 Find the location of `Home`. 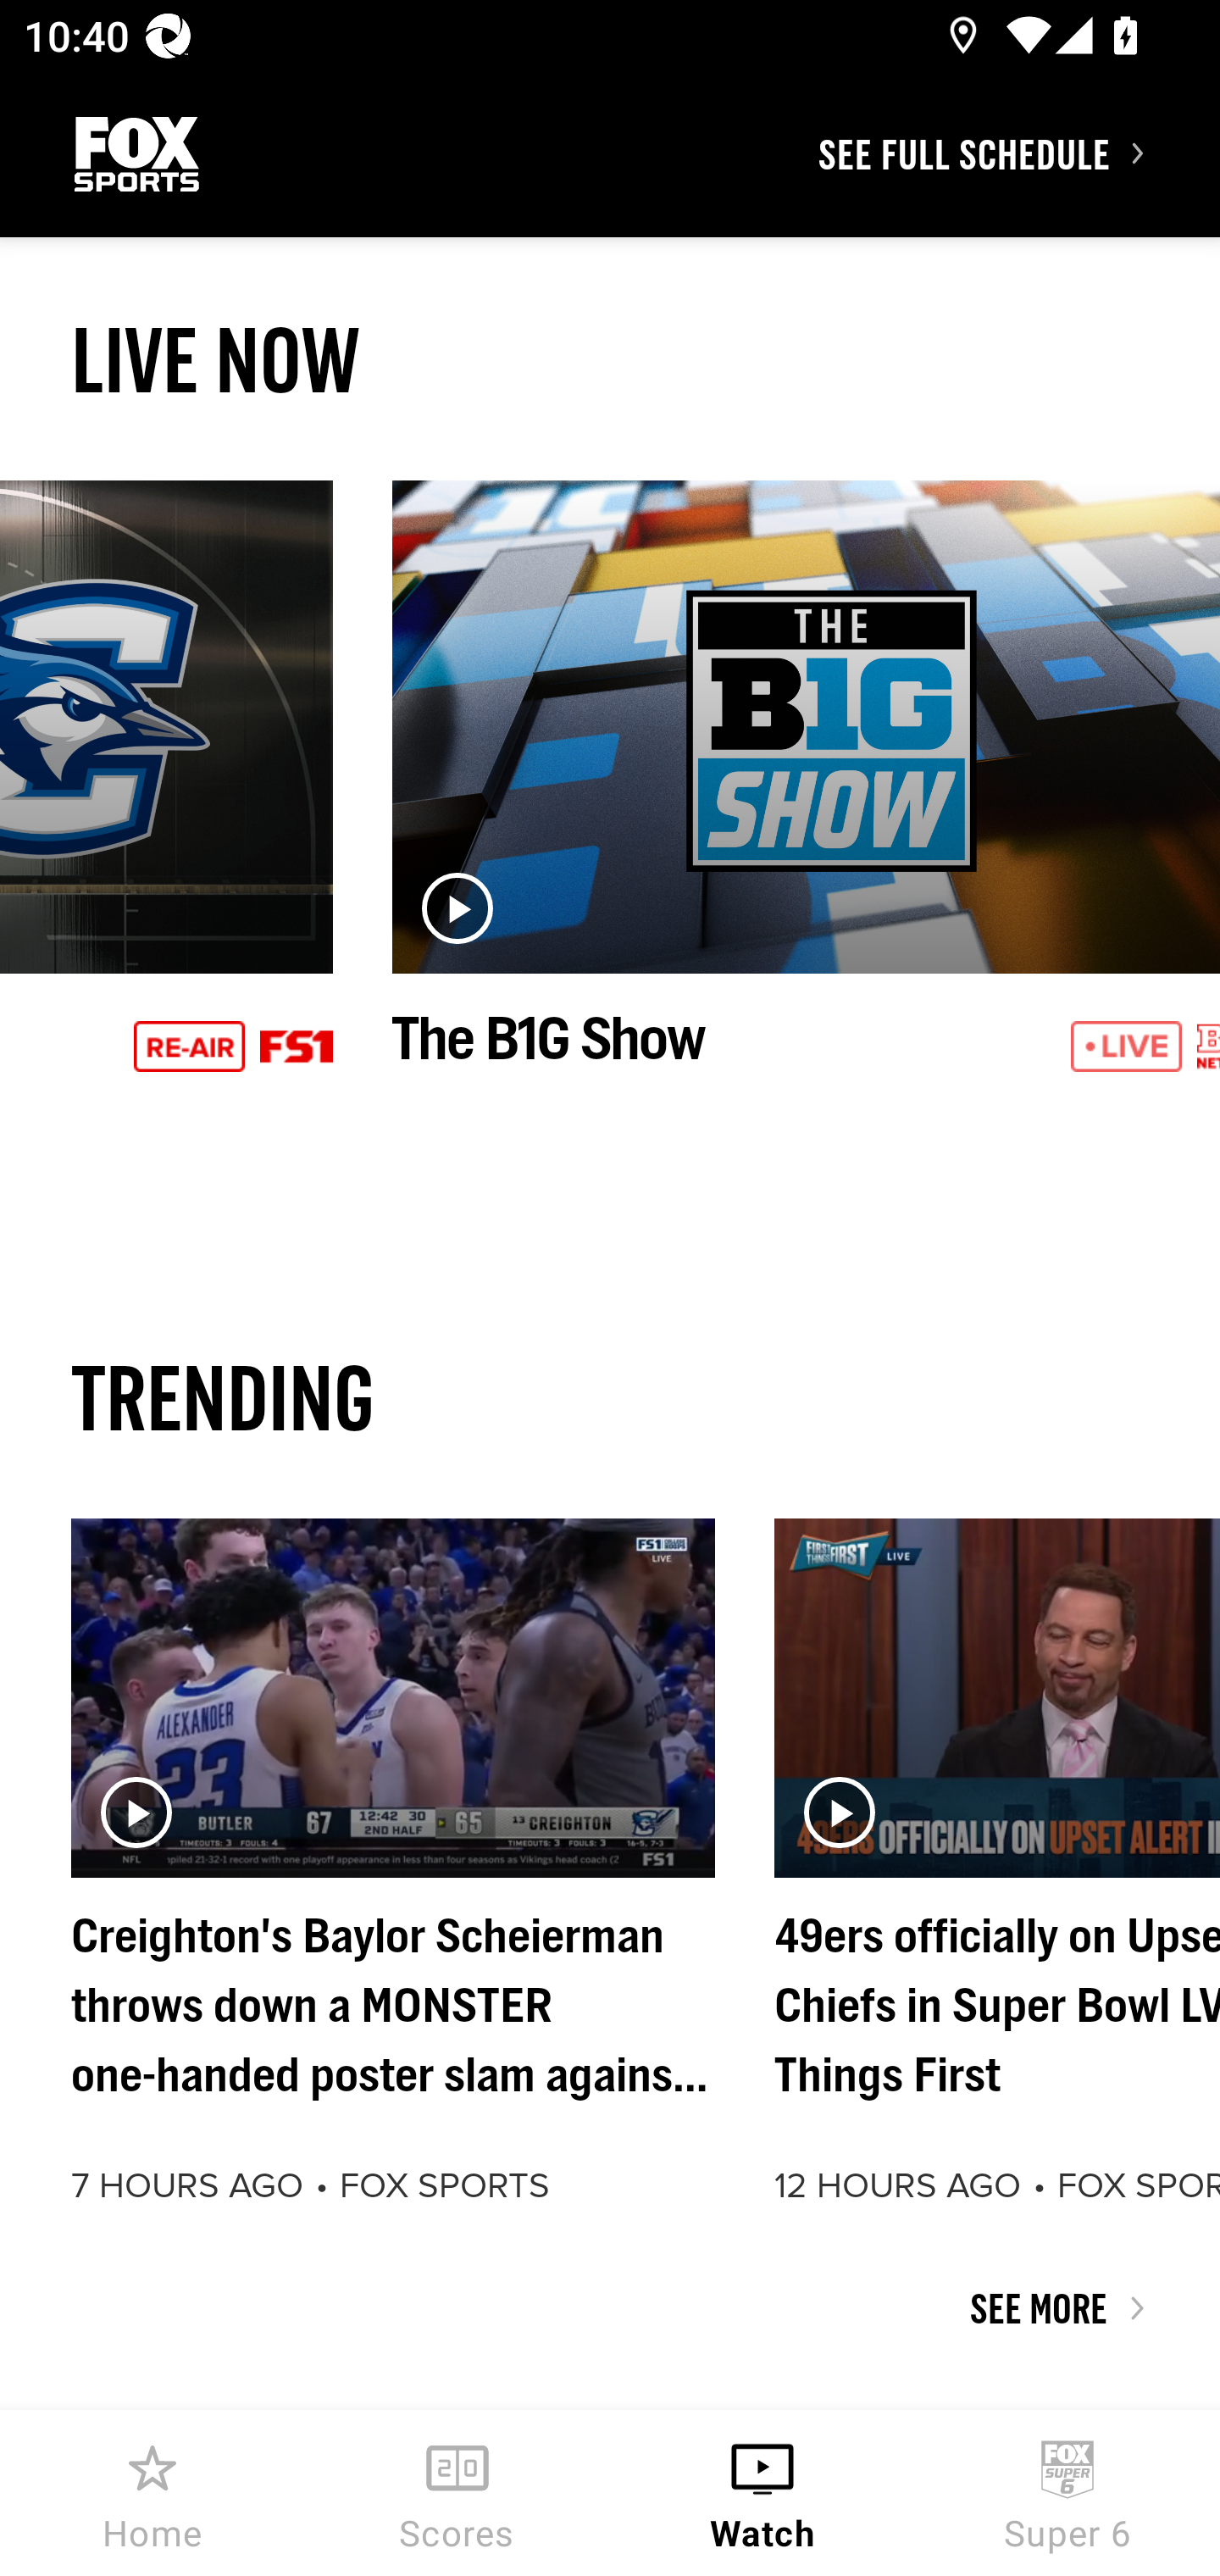

Home is located at coordinates (152, 2493).